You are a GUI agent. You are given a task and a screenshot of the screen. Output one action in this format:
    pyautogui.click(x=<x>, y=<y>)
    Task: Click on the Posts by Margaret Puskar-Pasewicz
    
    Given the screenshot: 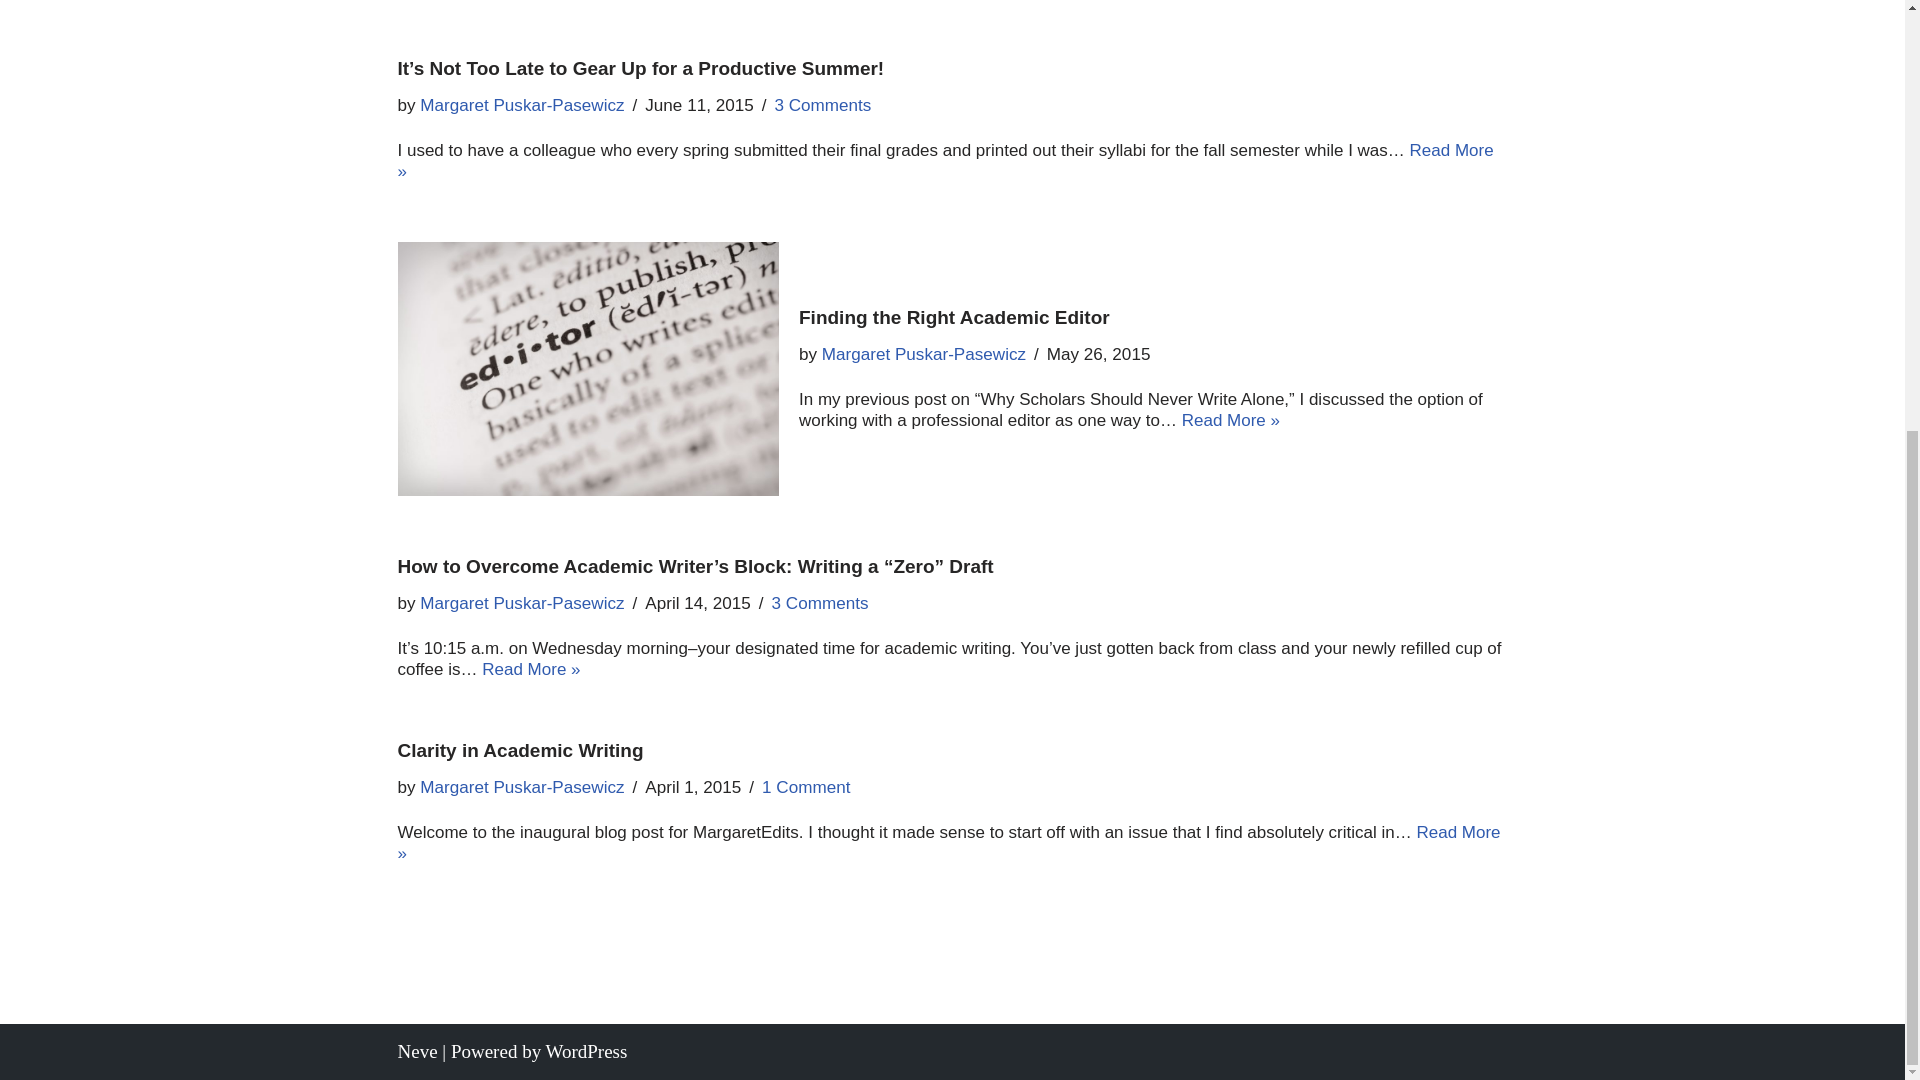 What is the action you would take?
    pyautogui.click(x=522, y=604)
    